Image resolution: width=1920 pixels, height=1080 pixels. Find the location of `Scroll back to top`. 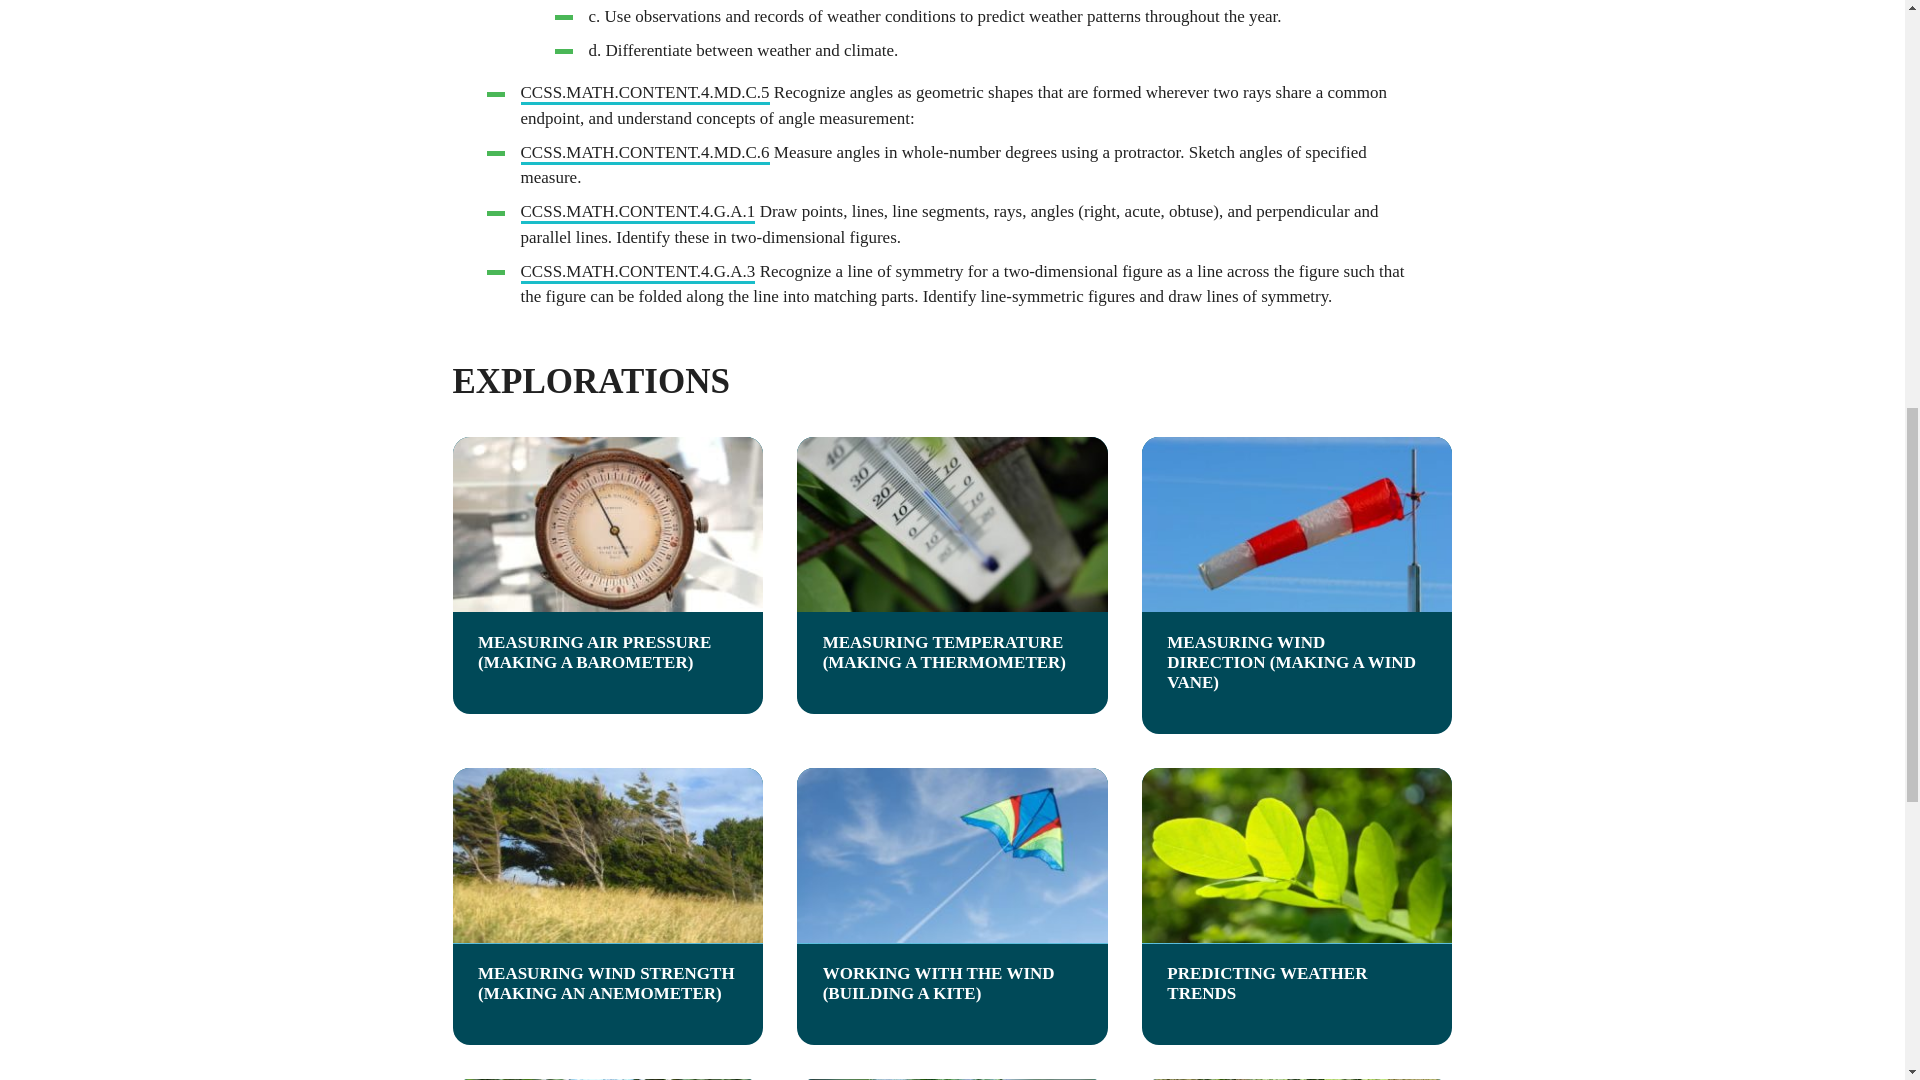

Scroll back to top is located at coordinates (1855, 949).